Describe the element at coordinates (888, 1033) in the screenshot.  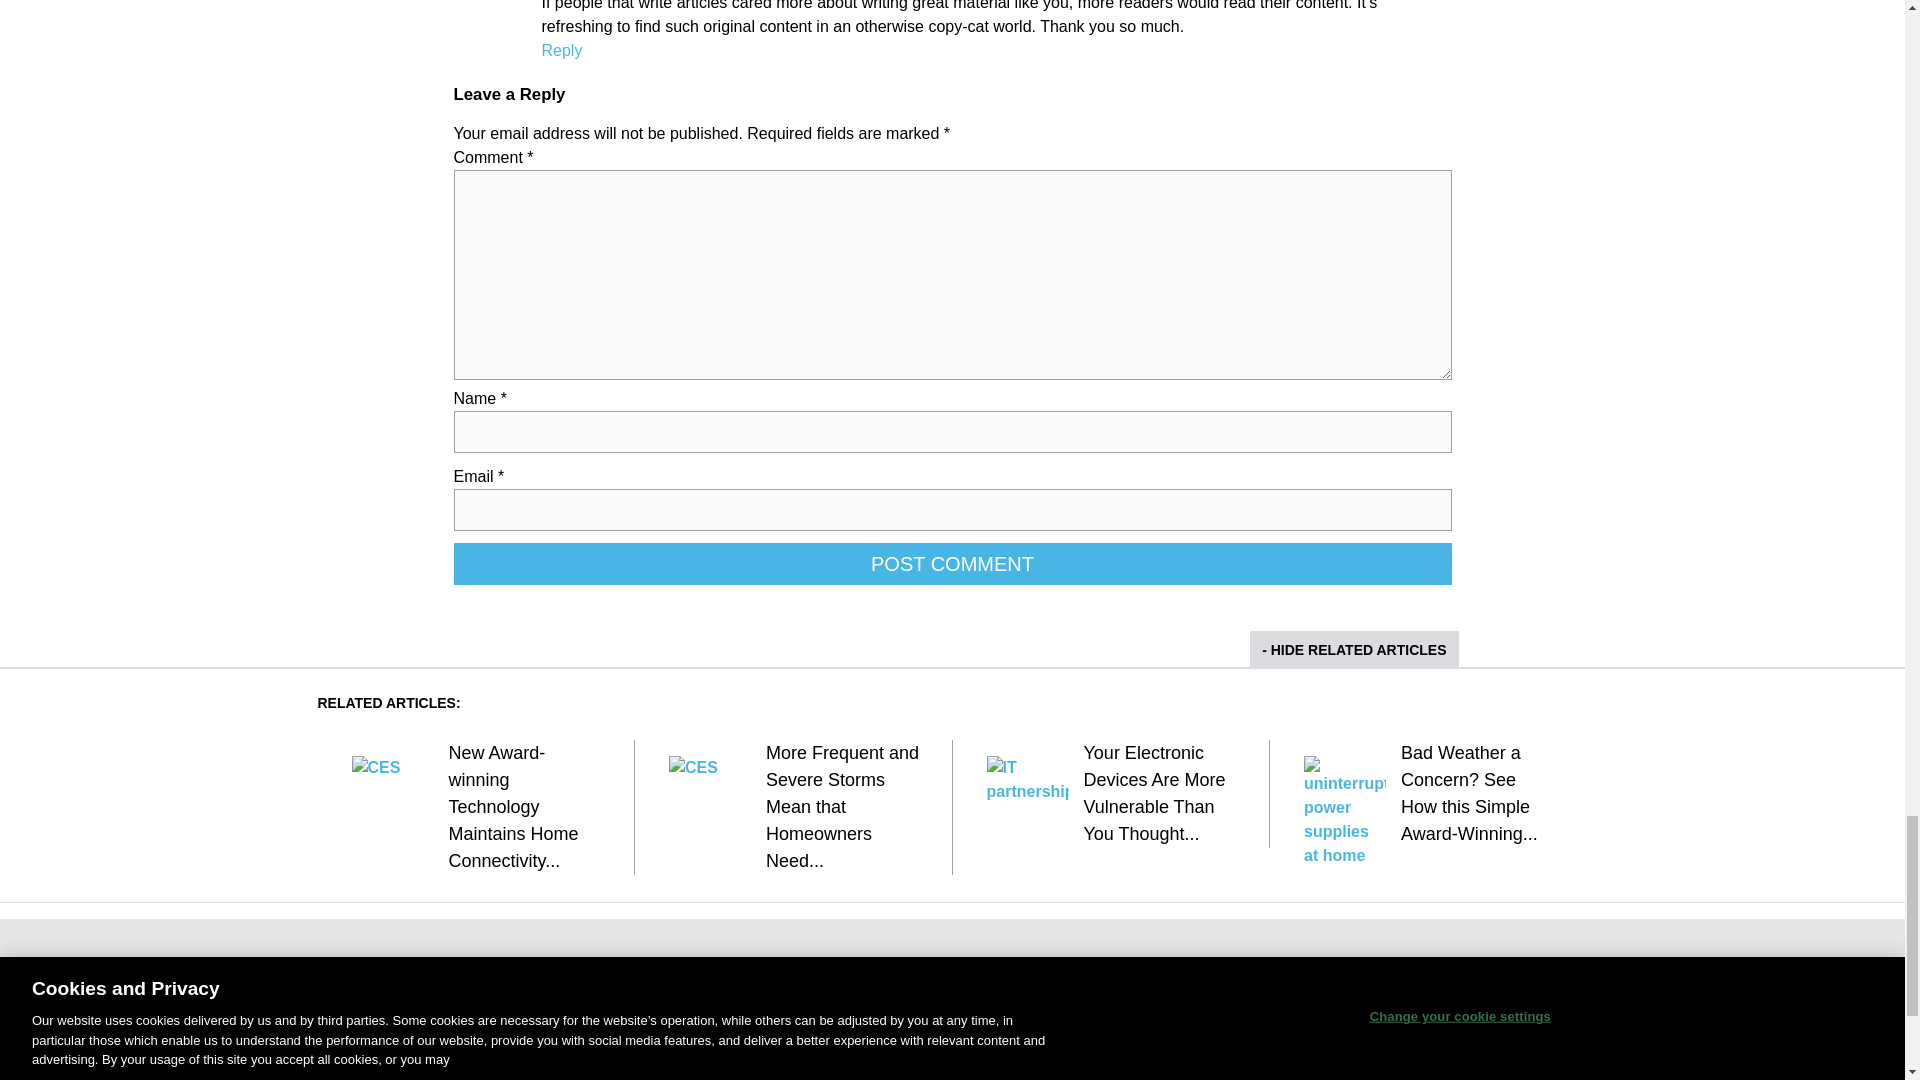
I see `Investor Relations` at that location.